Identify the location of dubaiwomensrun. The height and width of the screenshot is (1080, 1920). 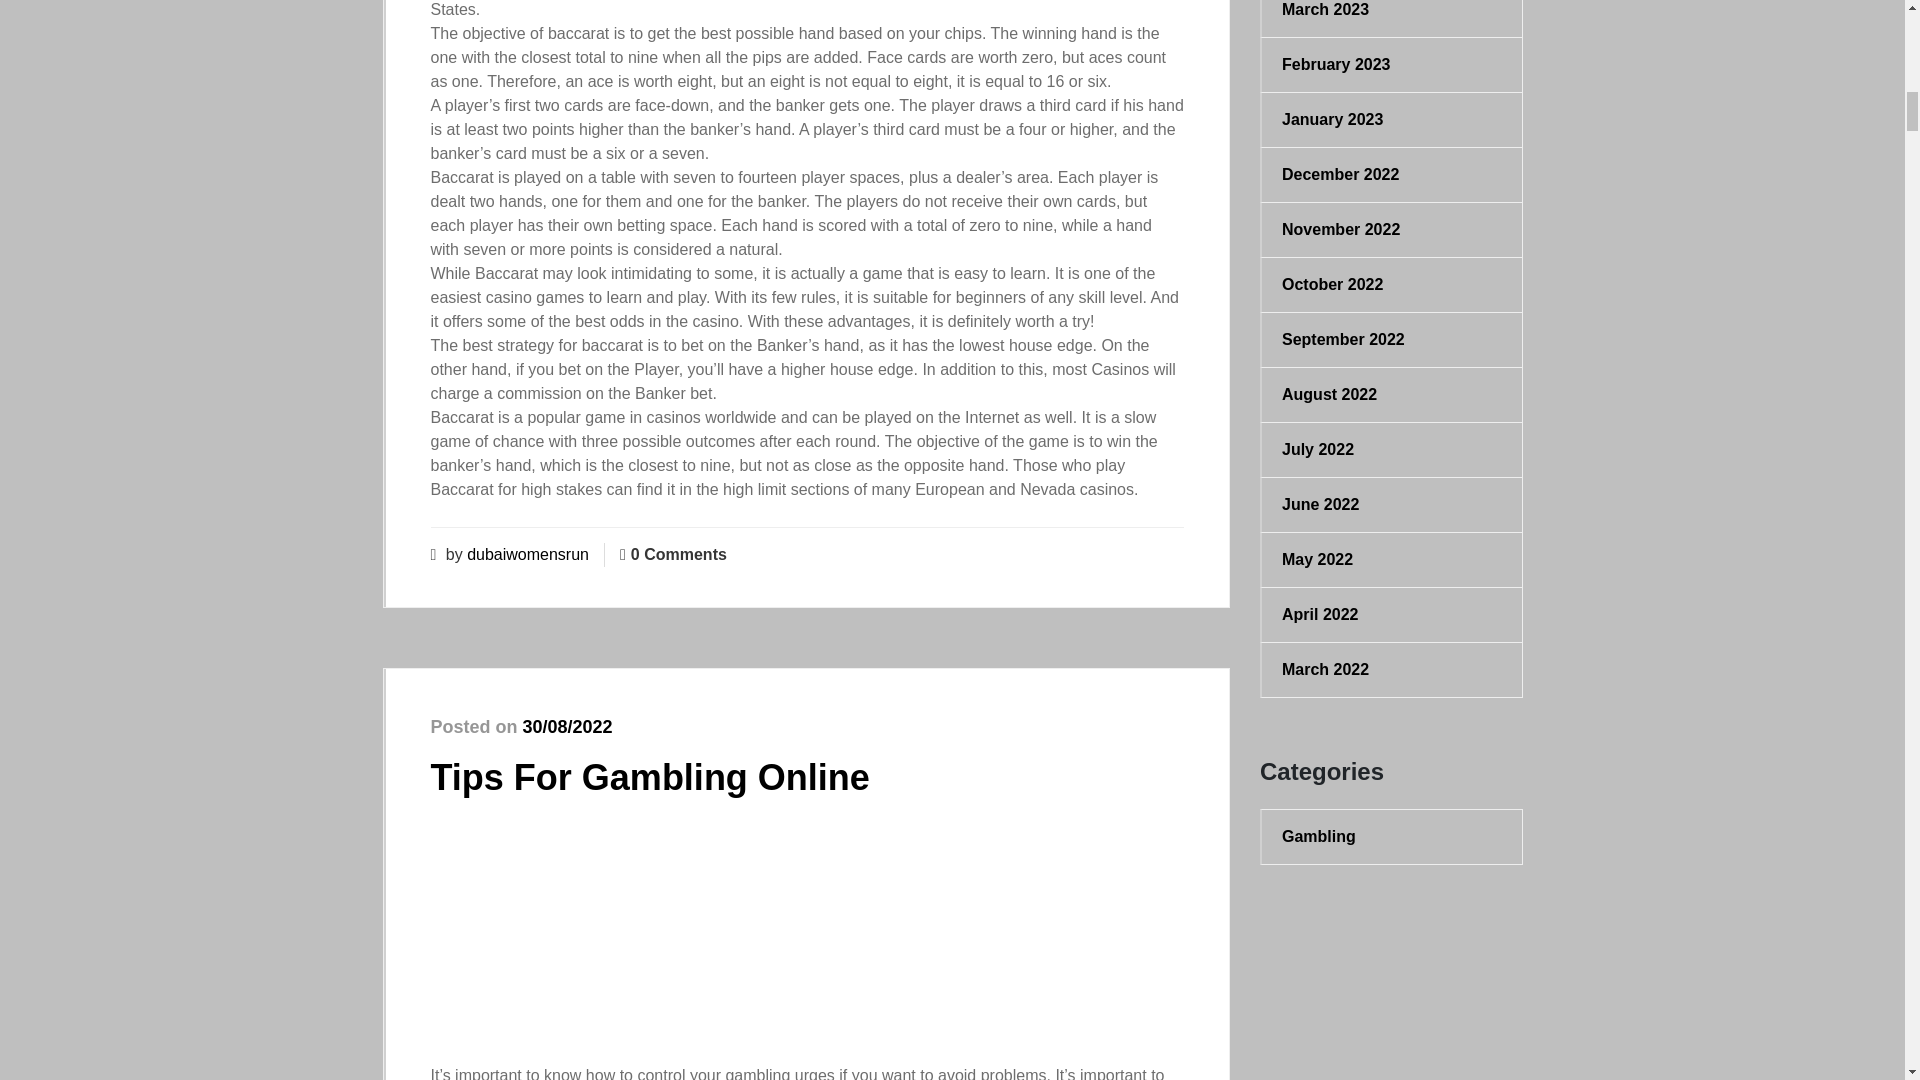
(528, 554).